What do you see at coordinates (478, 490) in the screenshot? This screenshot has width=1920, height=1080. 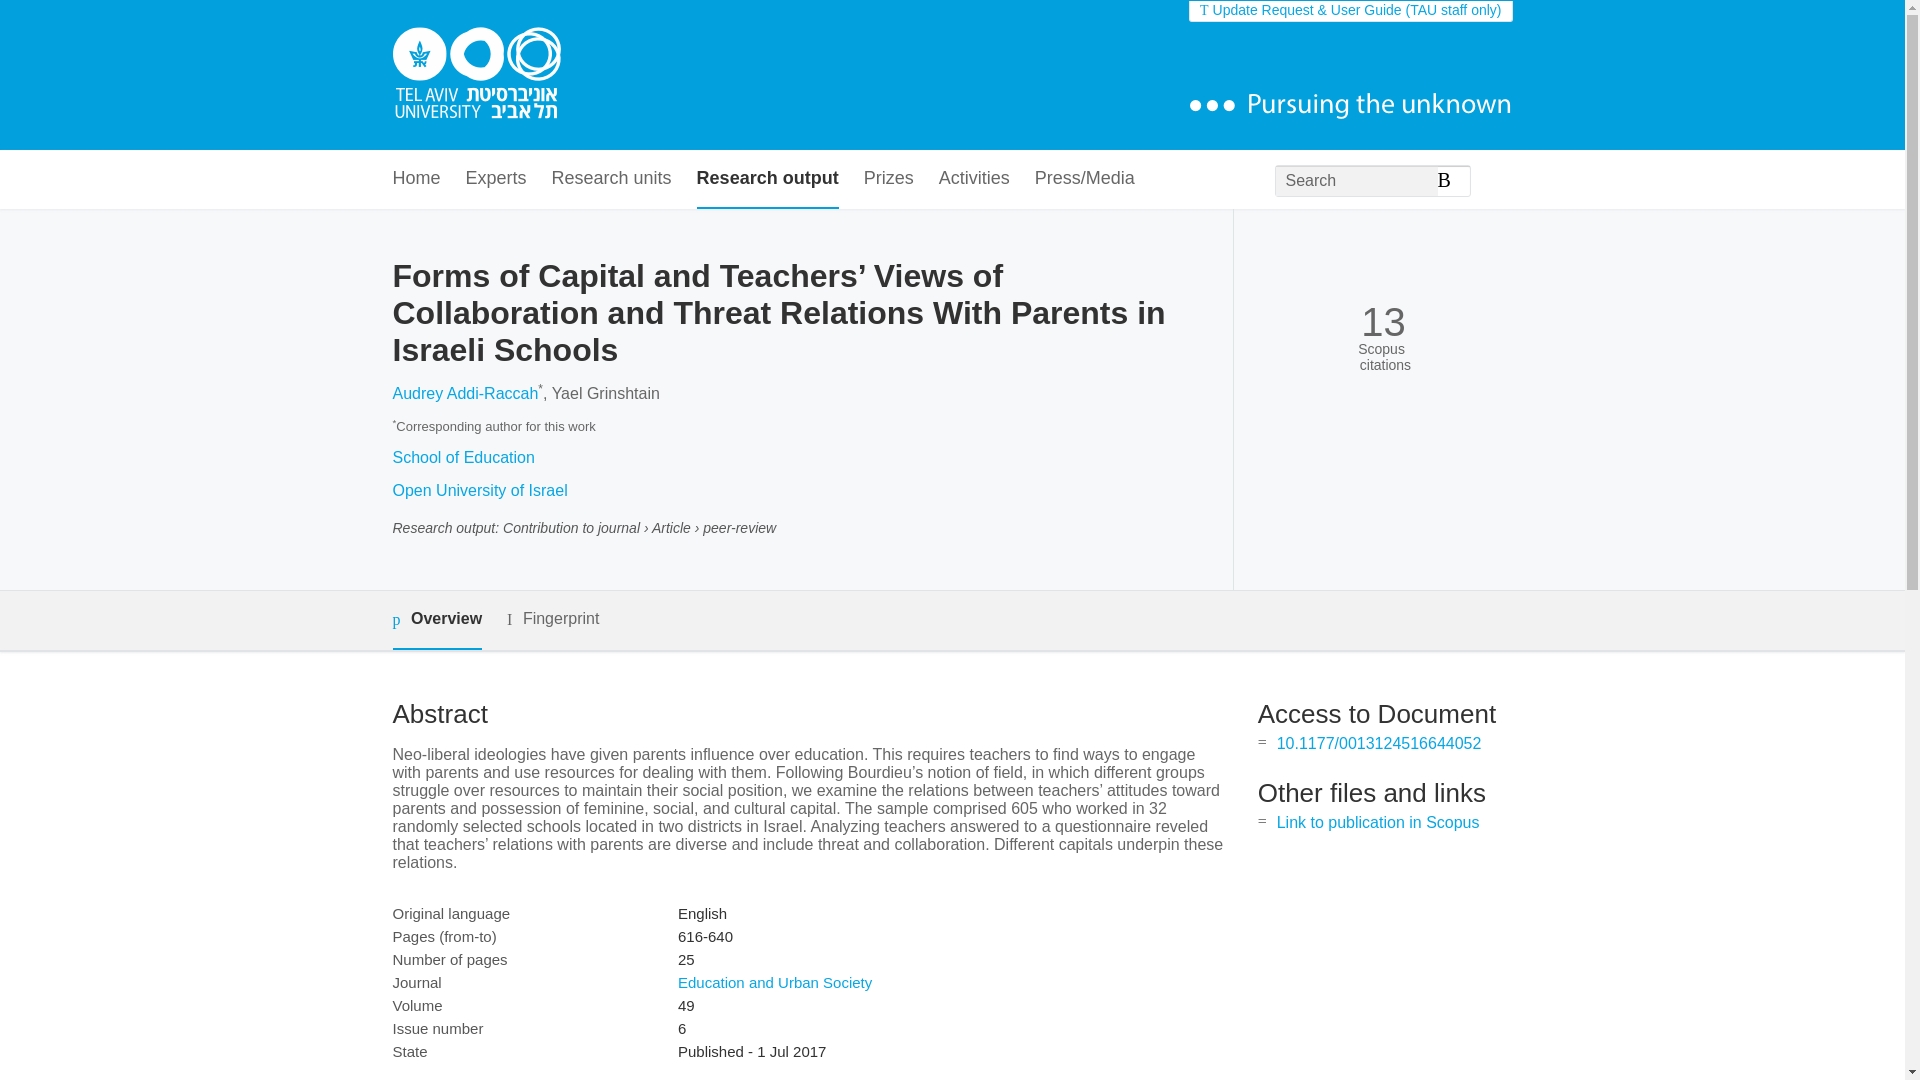 I see `Open University of Israel` at bounding box center [478, 490].